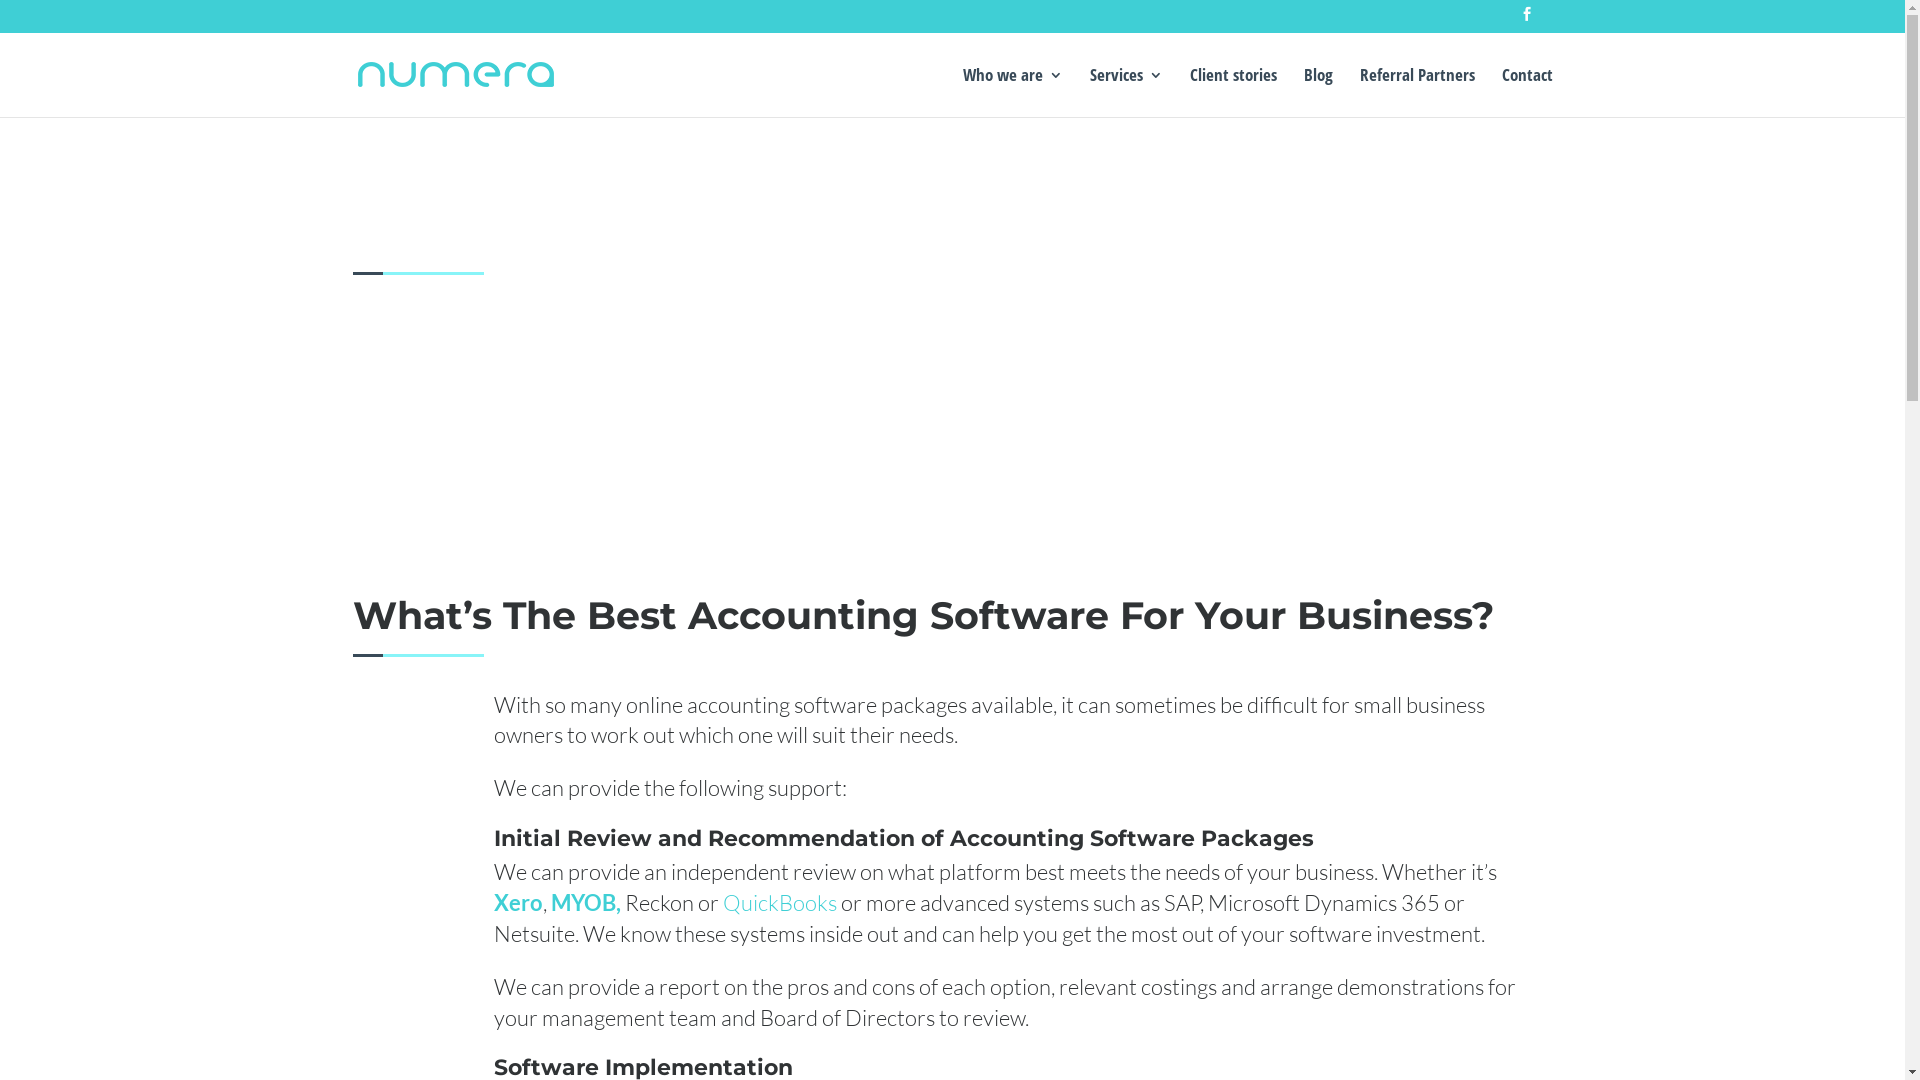 Image resolution: width=1920 pixels, height=1080 pixels. I want to click on Contact, so click(1528, 92).